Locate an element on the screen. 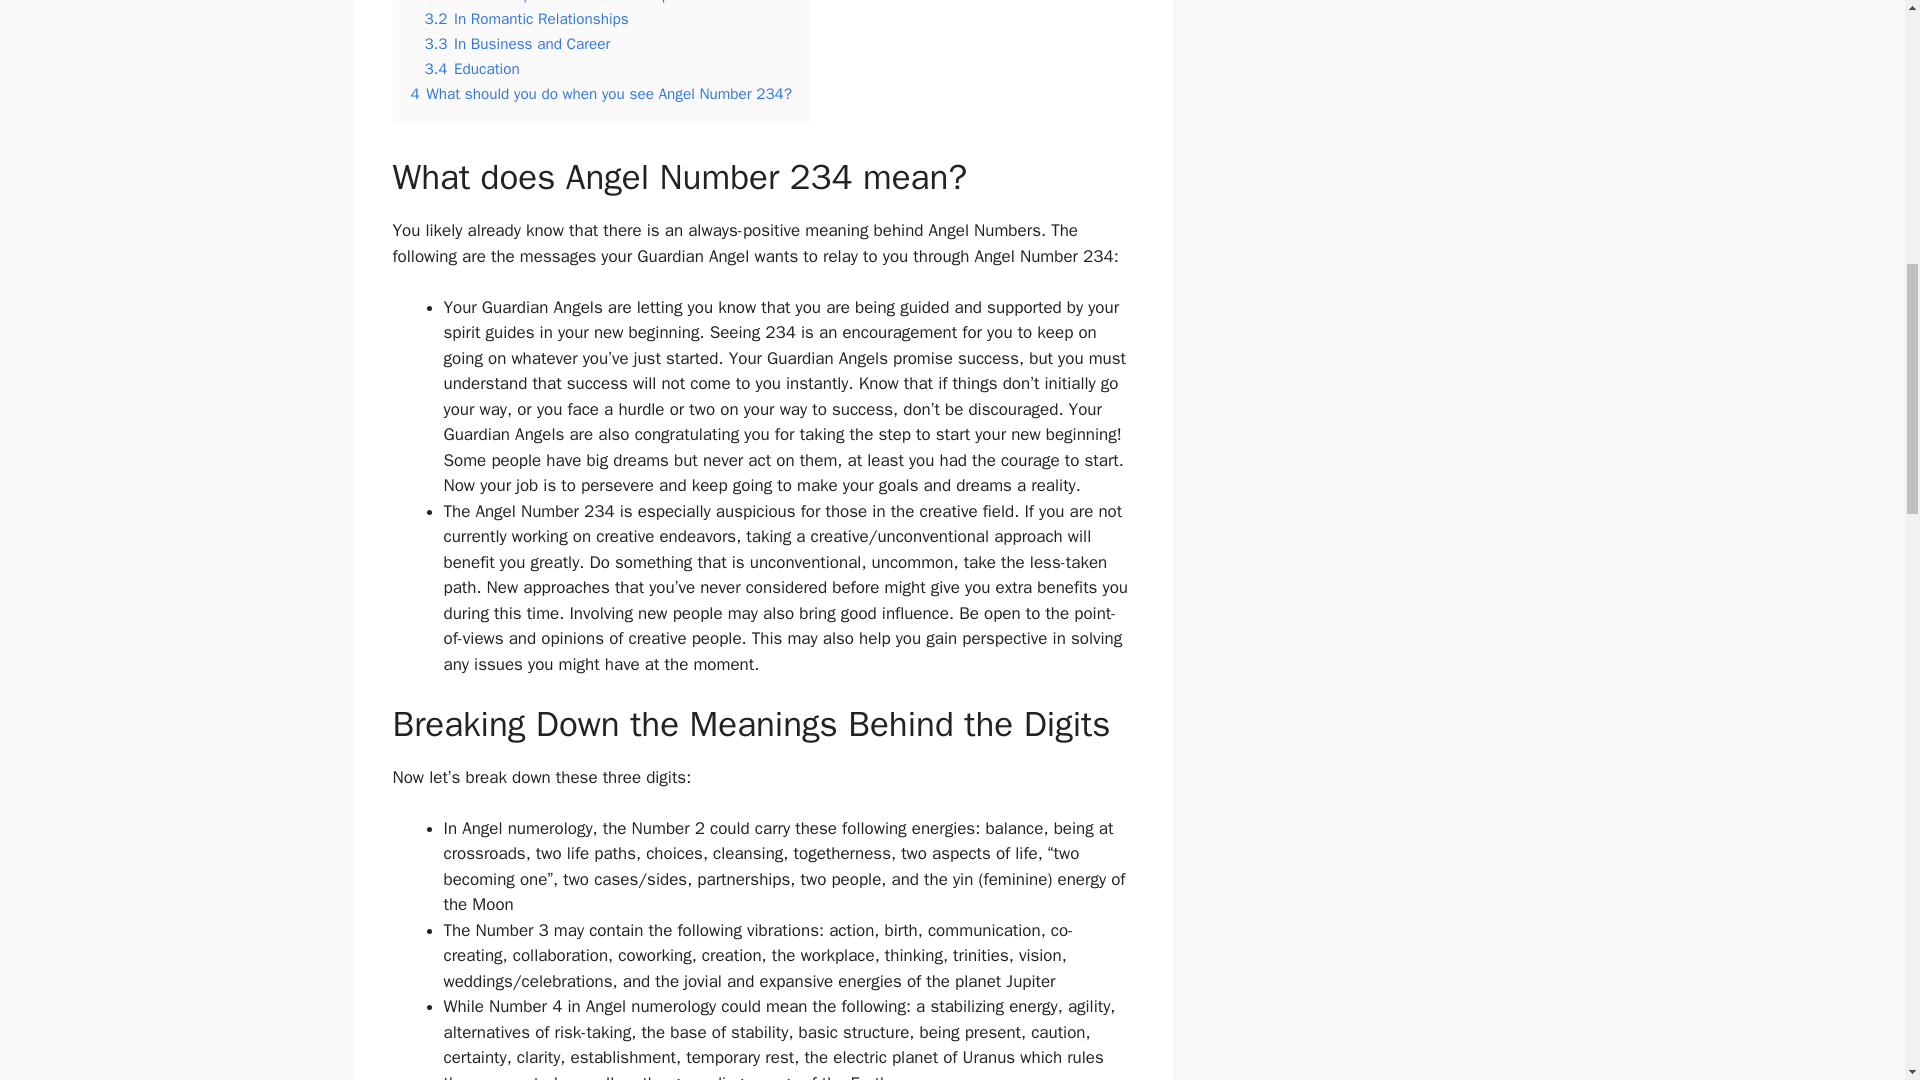 The image size is (1920, 1080). Scroll back to top is located at coordinates (1855, 949).